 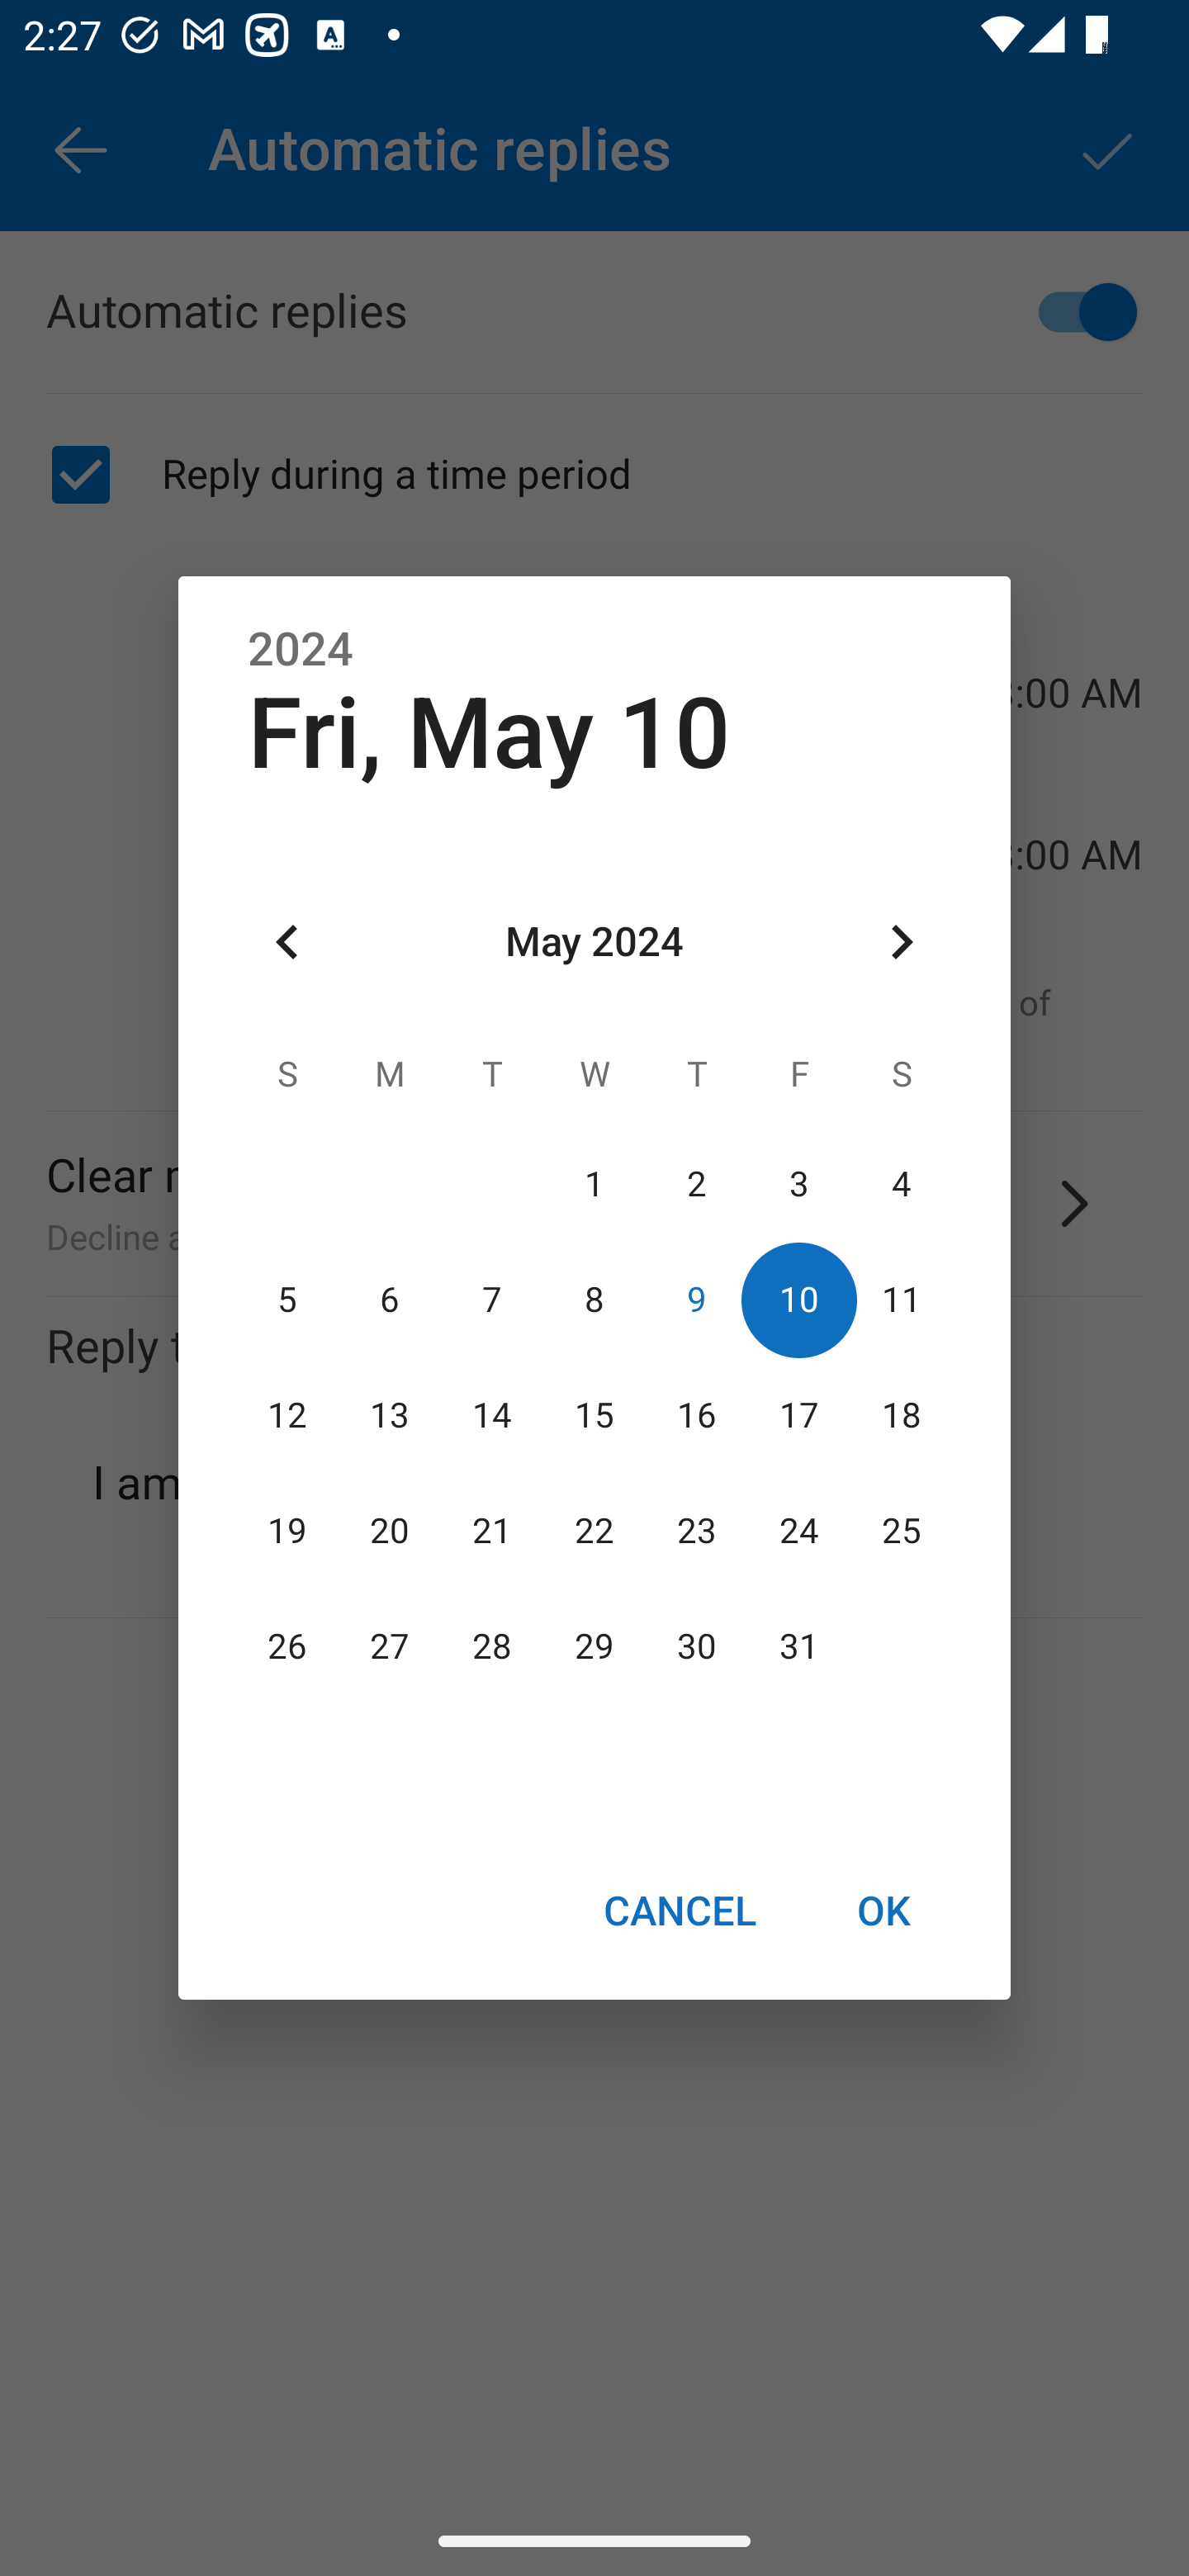 What do you see at coordinates (696, 1647) in the screenshot?
I see `30 30 May 2024` at bounding box center [696, 1647].